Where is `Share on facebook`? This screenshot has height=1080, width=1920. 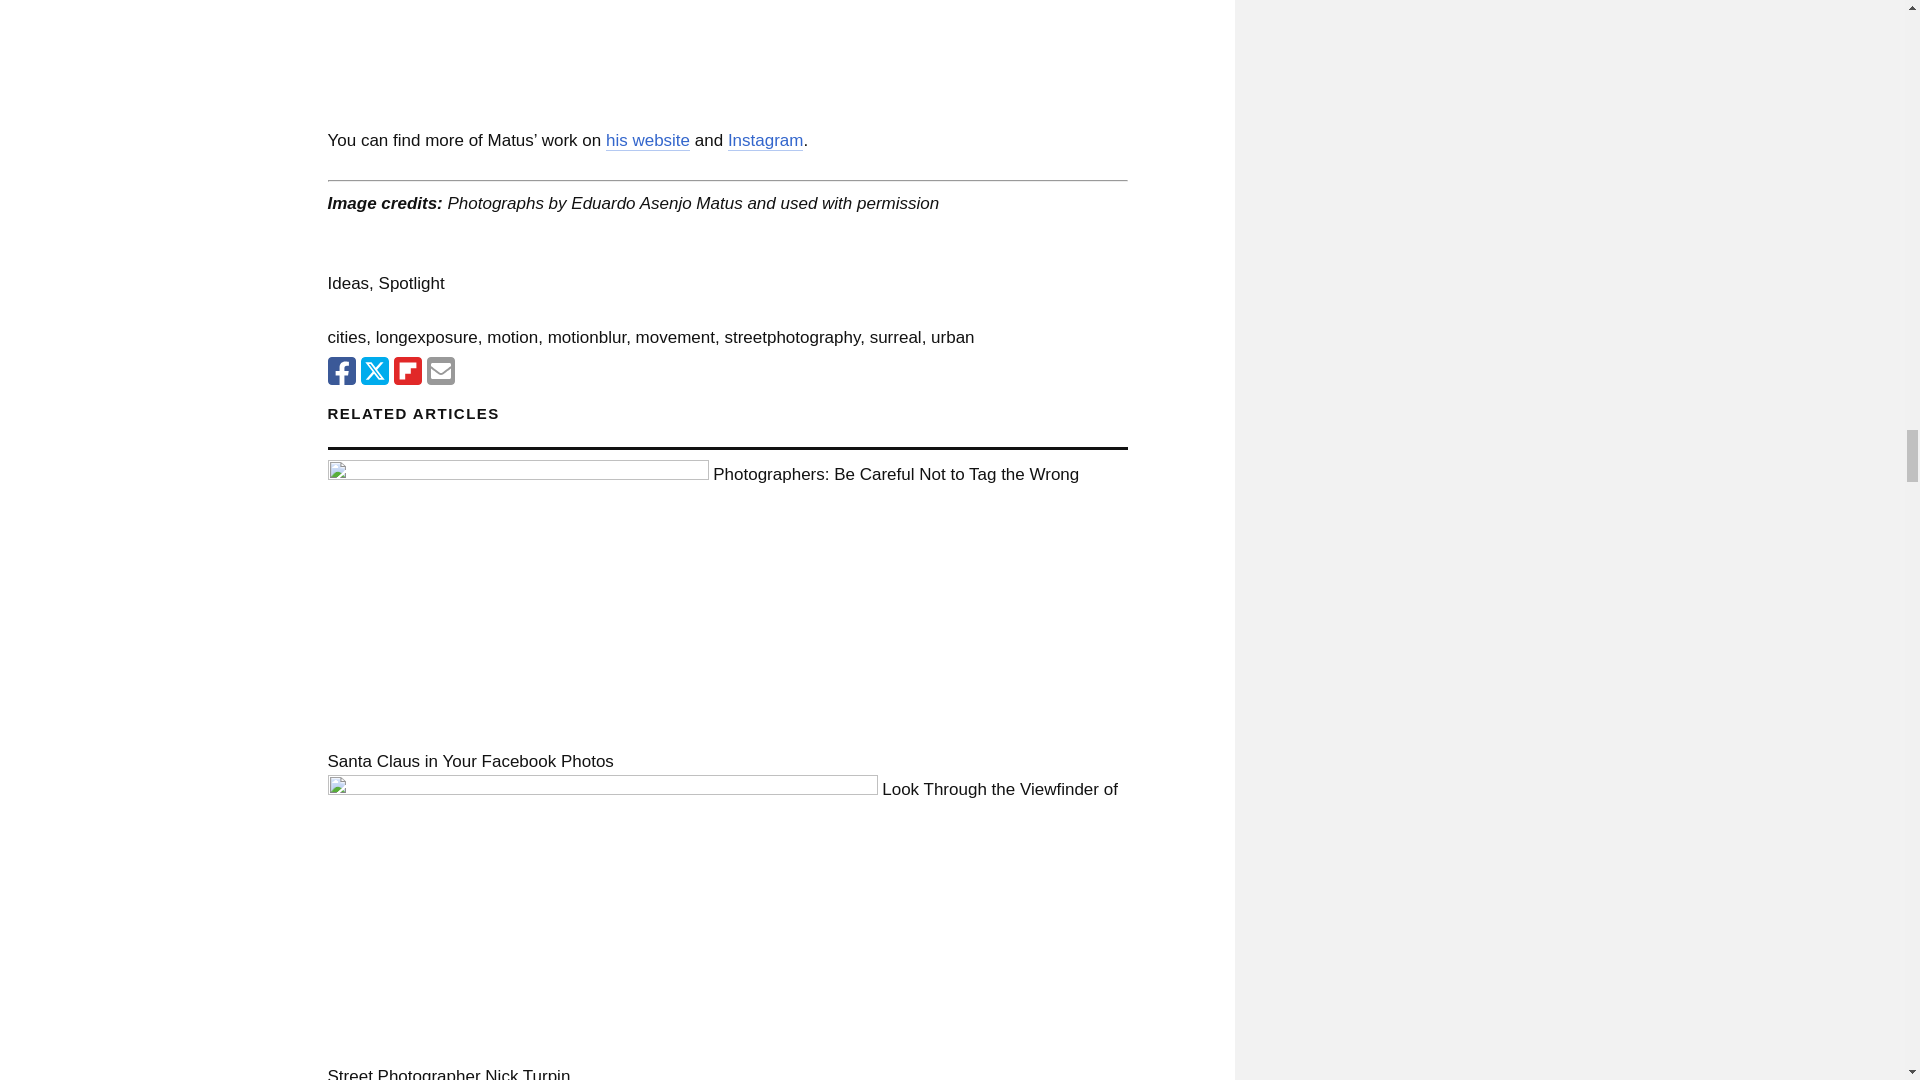 Share on facebook is located at coordinates (342, 370).